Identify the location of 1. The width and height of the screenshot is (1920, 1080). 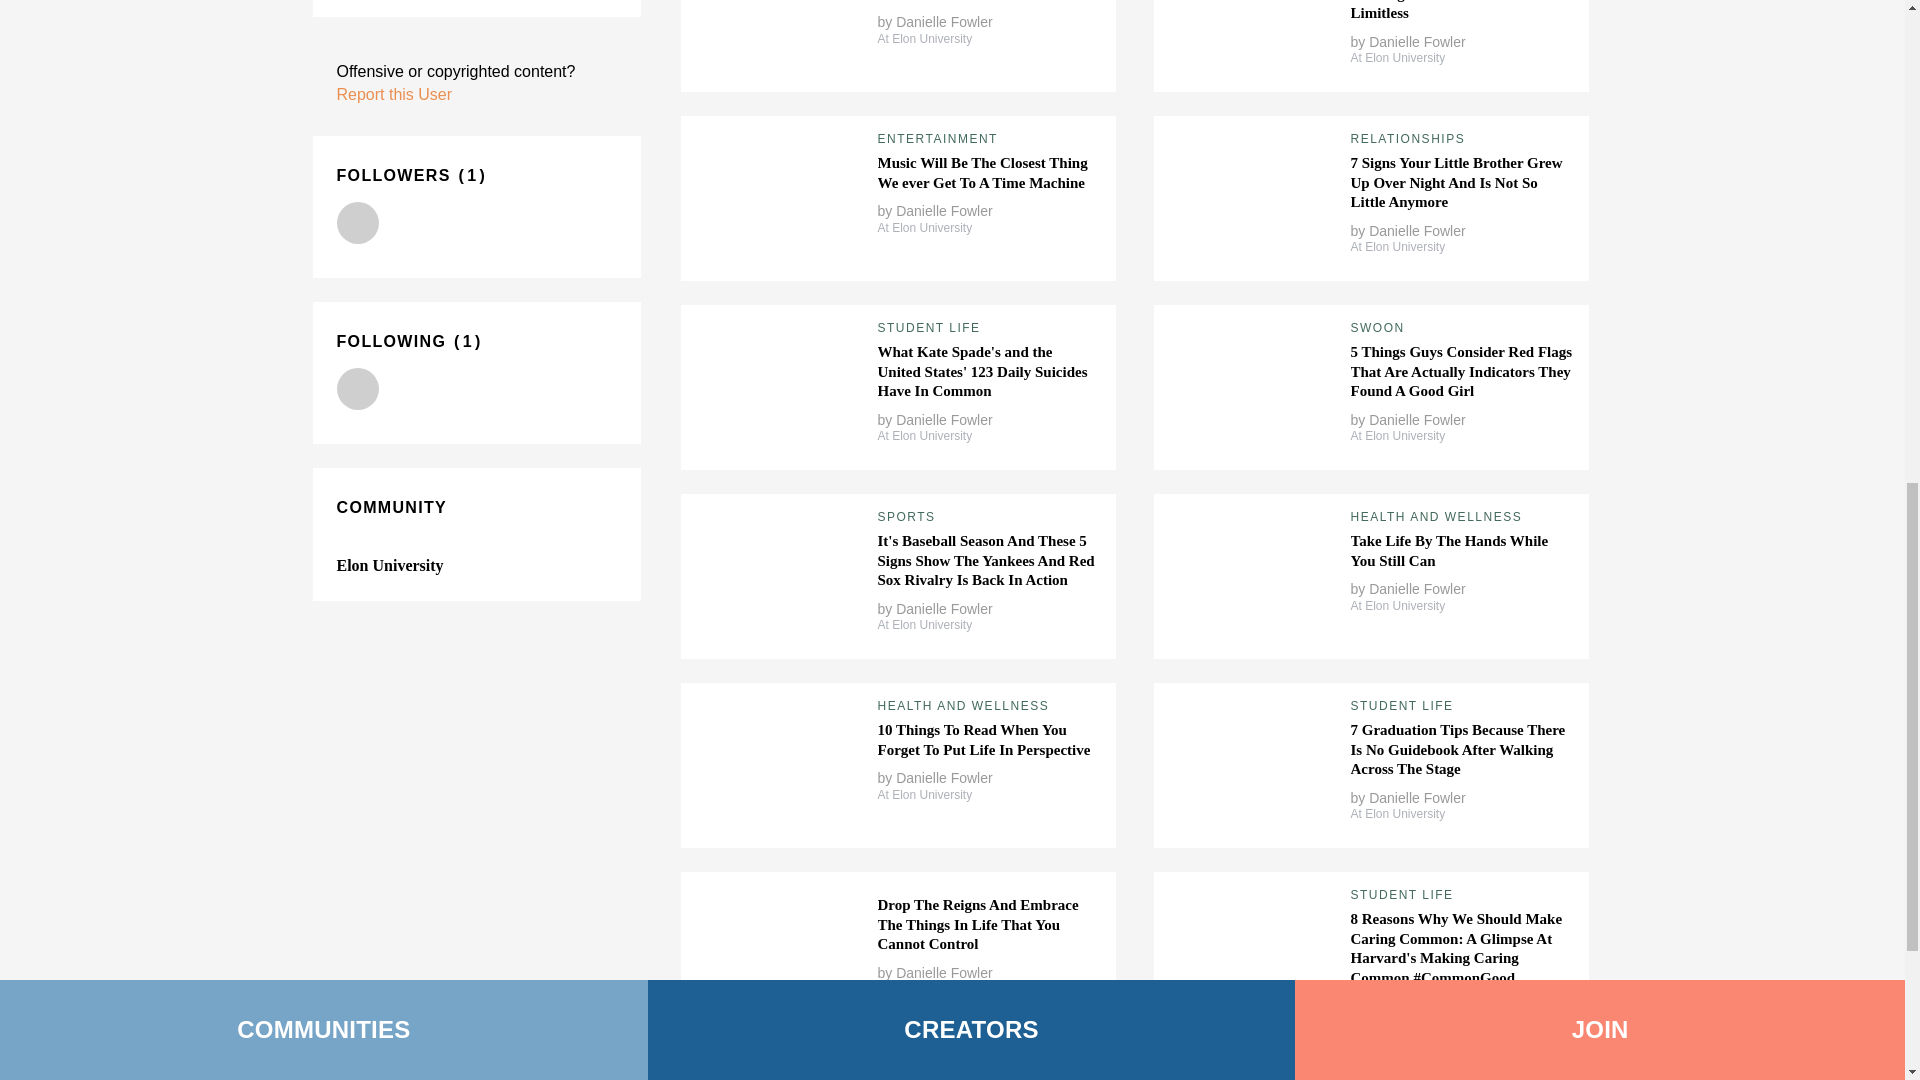
(472, 175).